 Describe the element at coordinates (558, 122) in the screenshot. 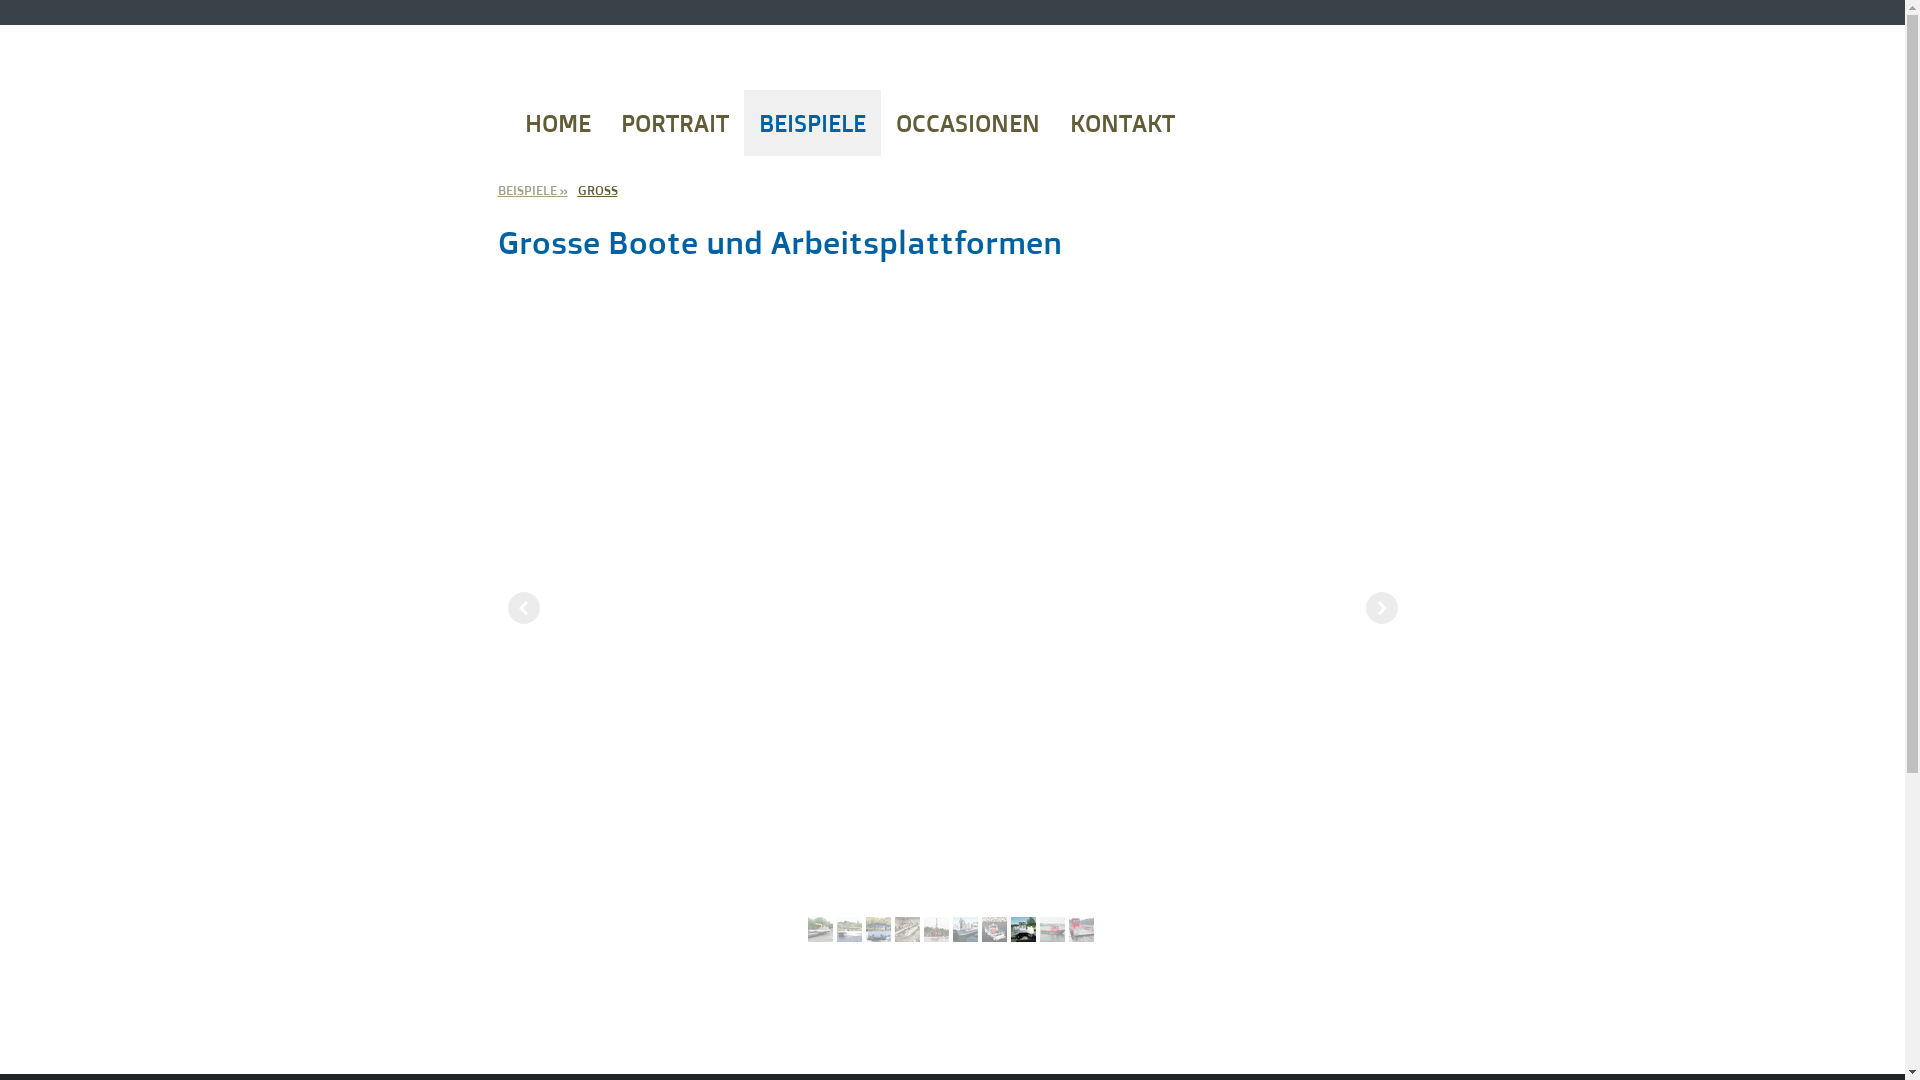

I see `HOME` at that location.